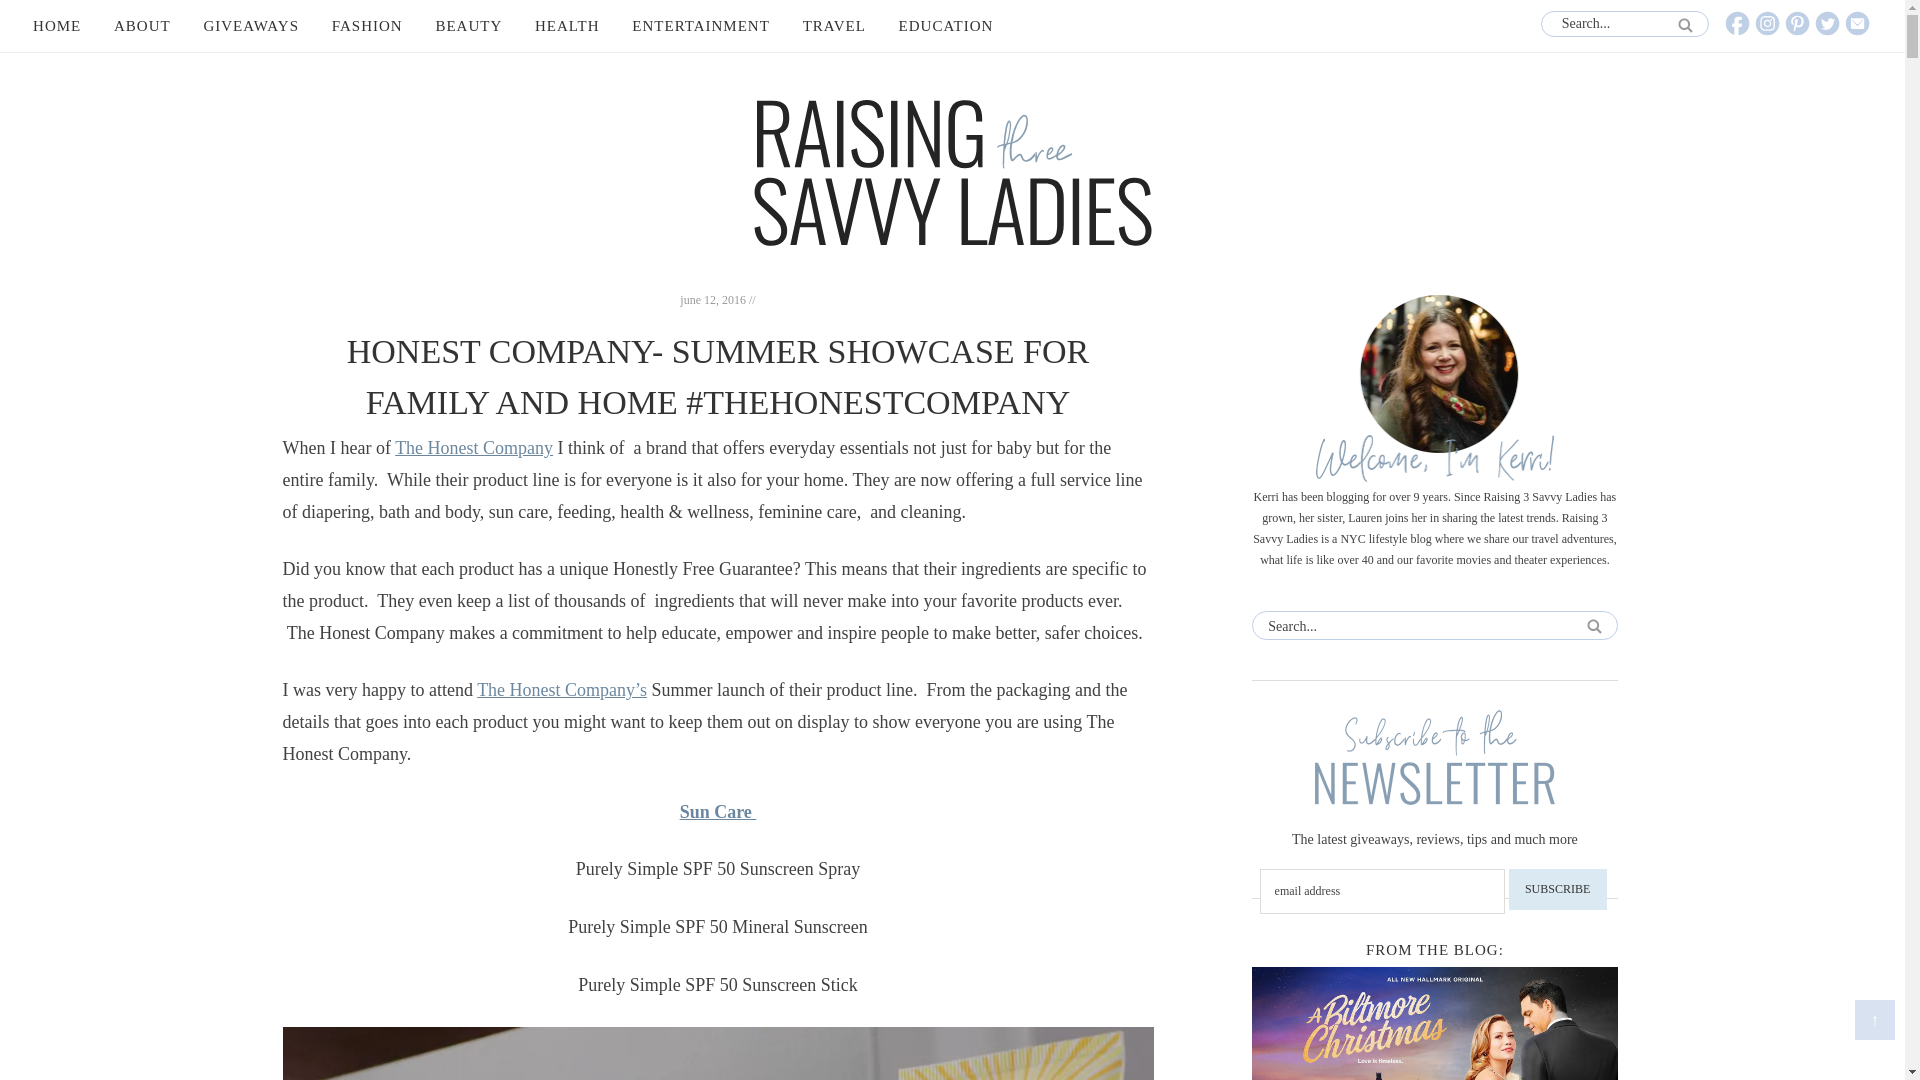 This screenshot has width=1920, height=1080. What do you see at coordinates (250, 26) in the screenshot?
I see `GIVEAWAYS` at bounding box center [250, 26].